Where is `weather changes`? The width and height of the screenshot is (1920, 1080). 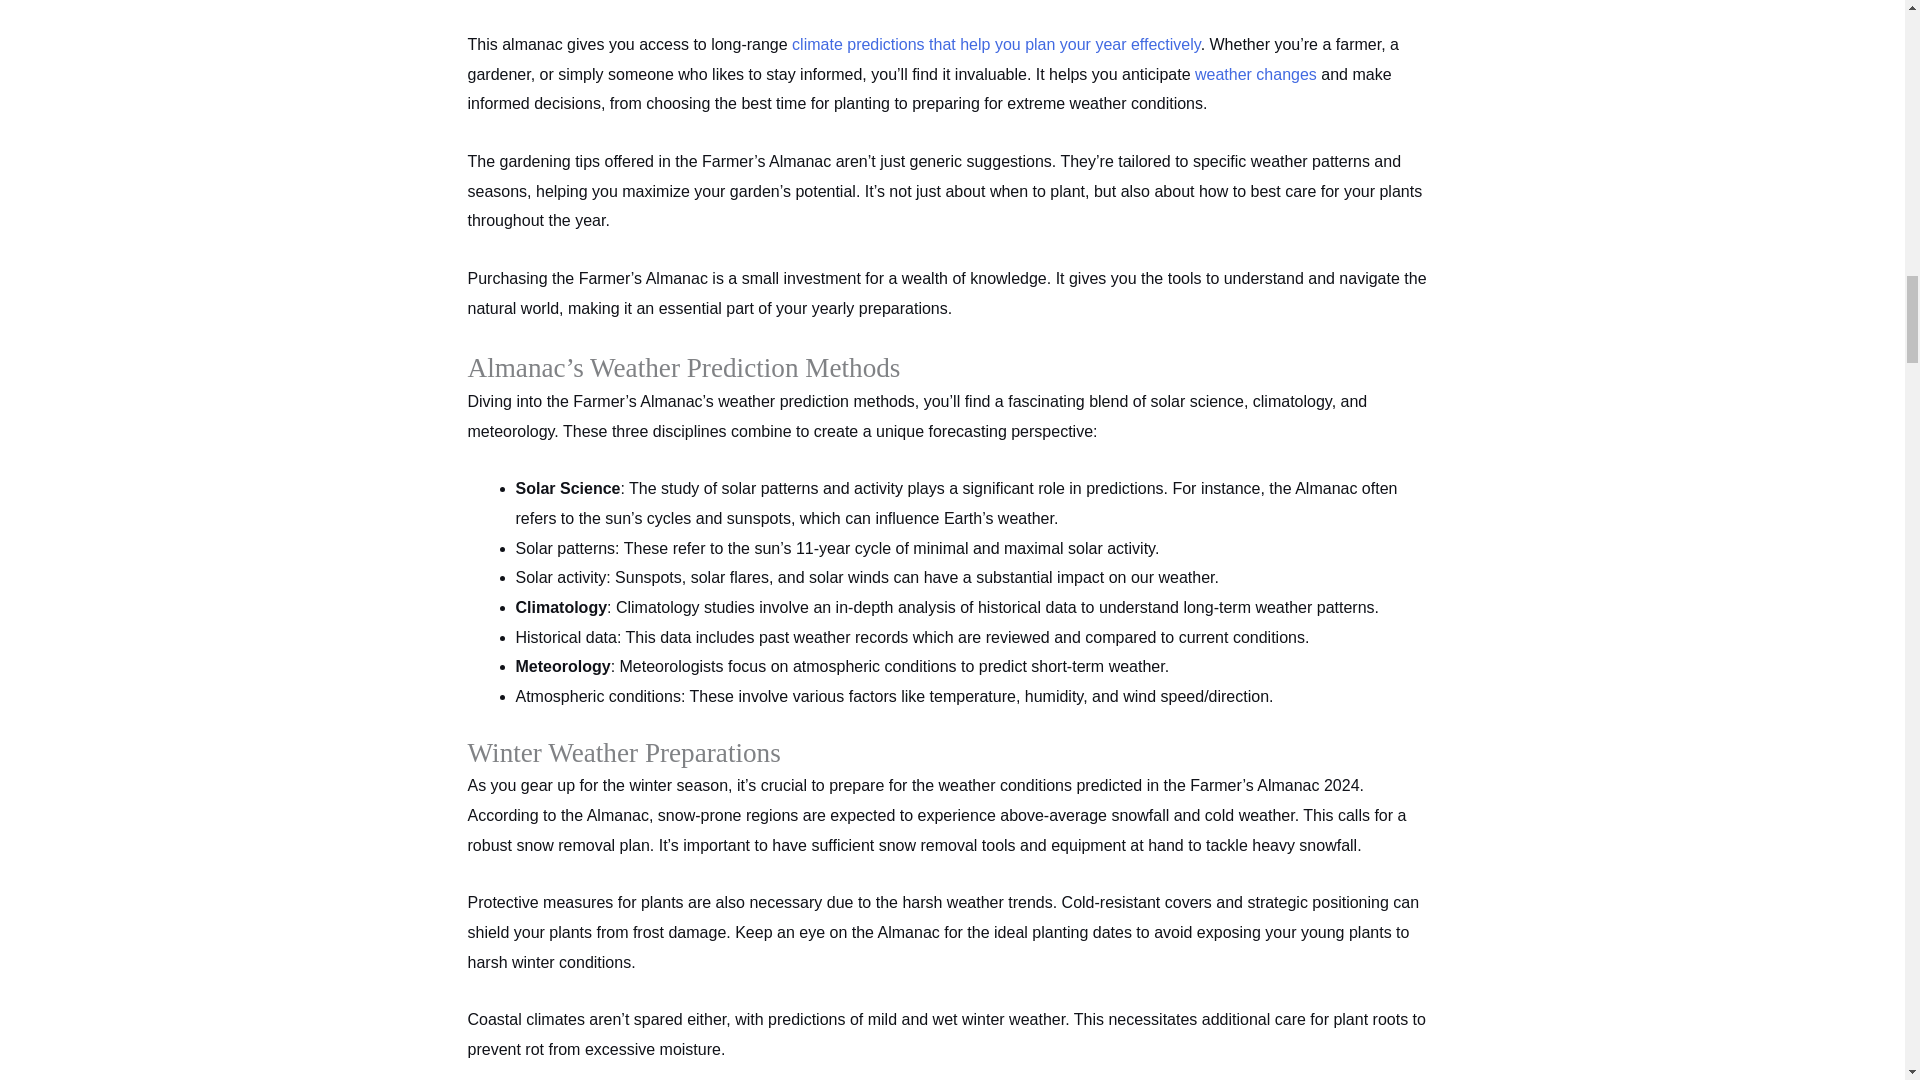
weather changes is located at coordinates (1256, 74).